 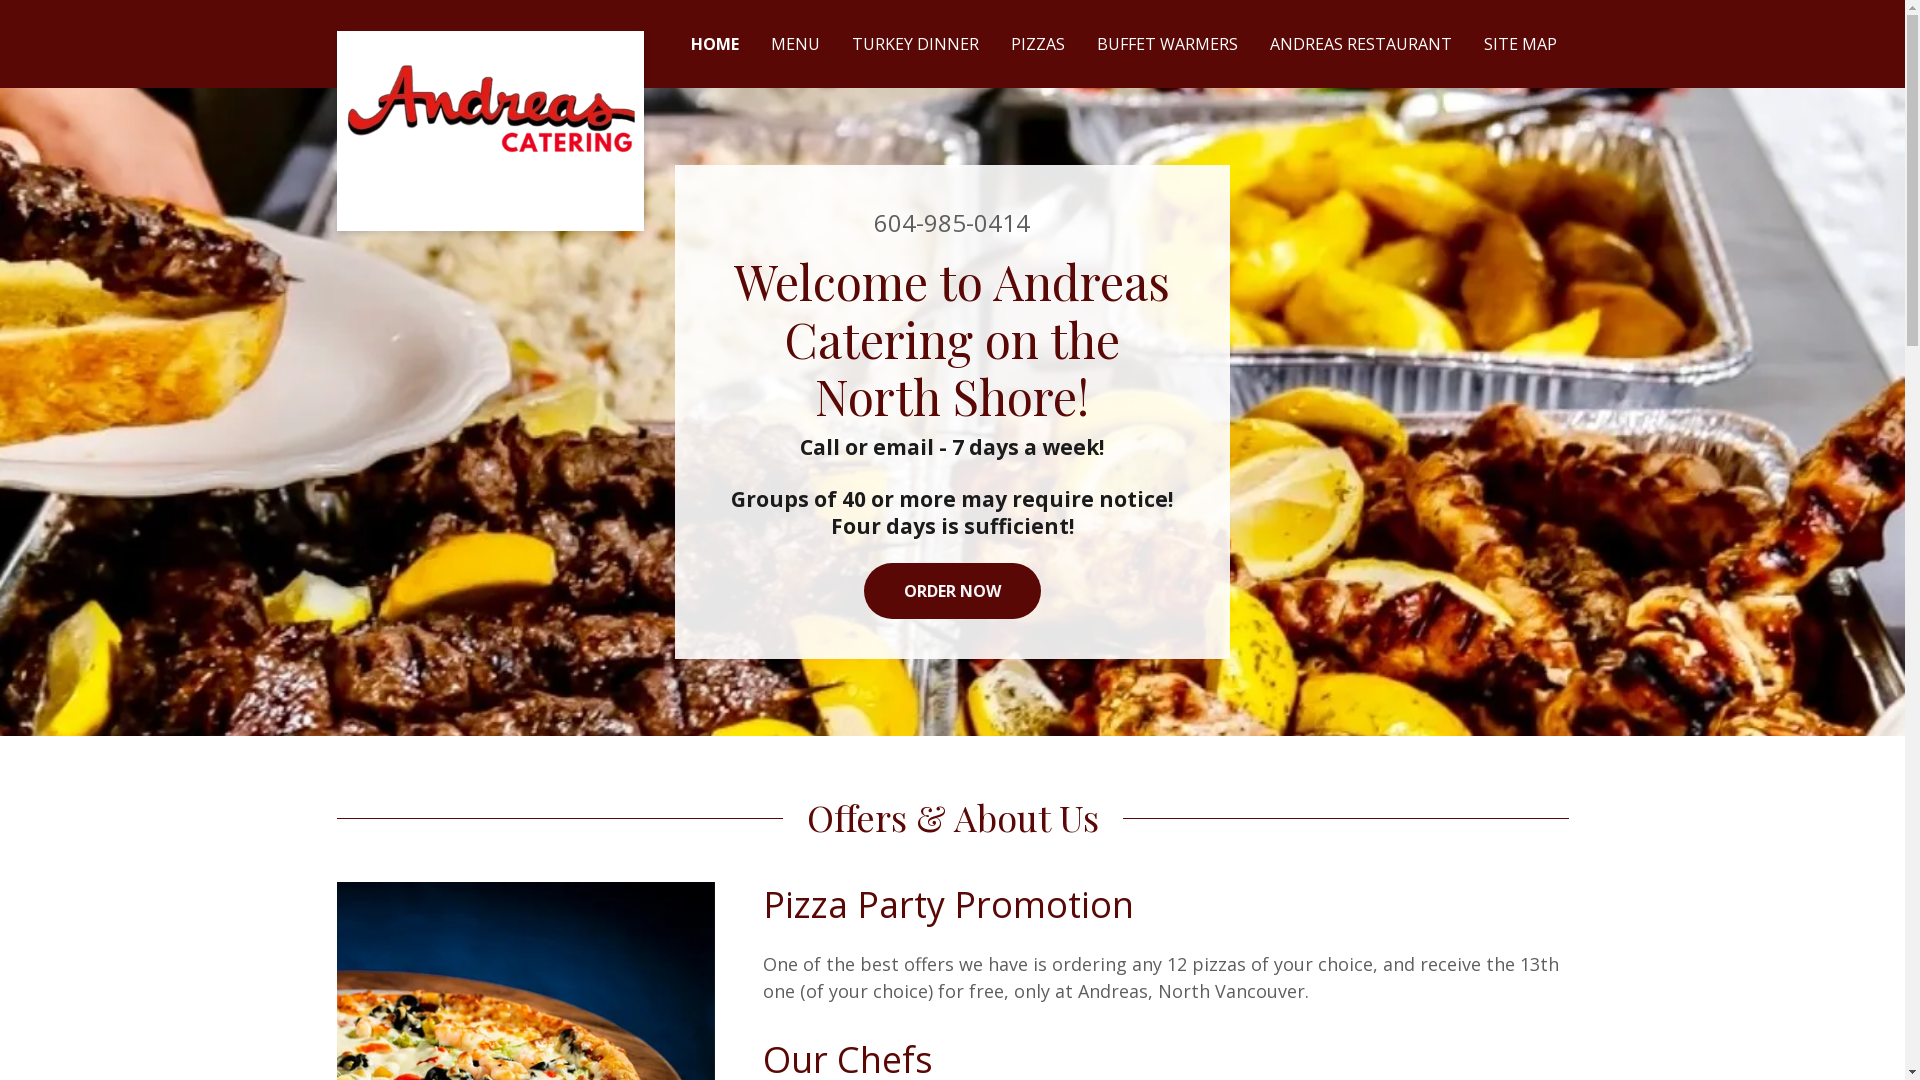 I want to click on PIZZAS, so click(x=1037, y=44).